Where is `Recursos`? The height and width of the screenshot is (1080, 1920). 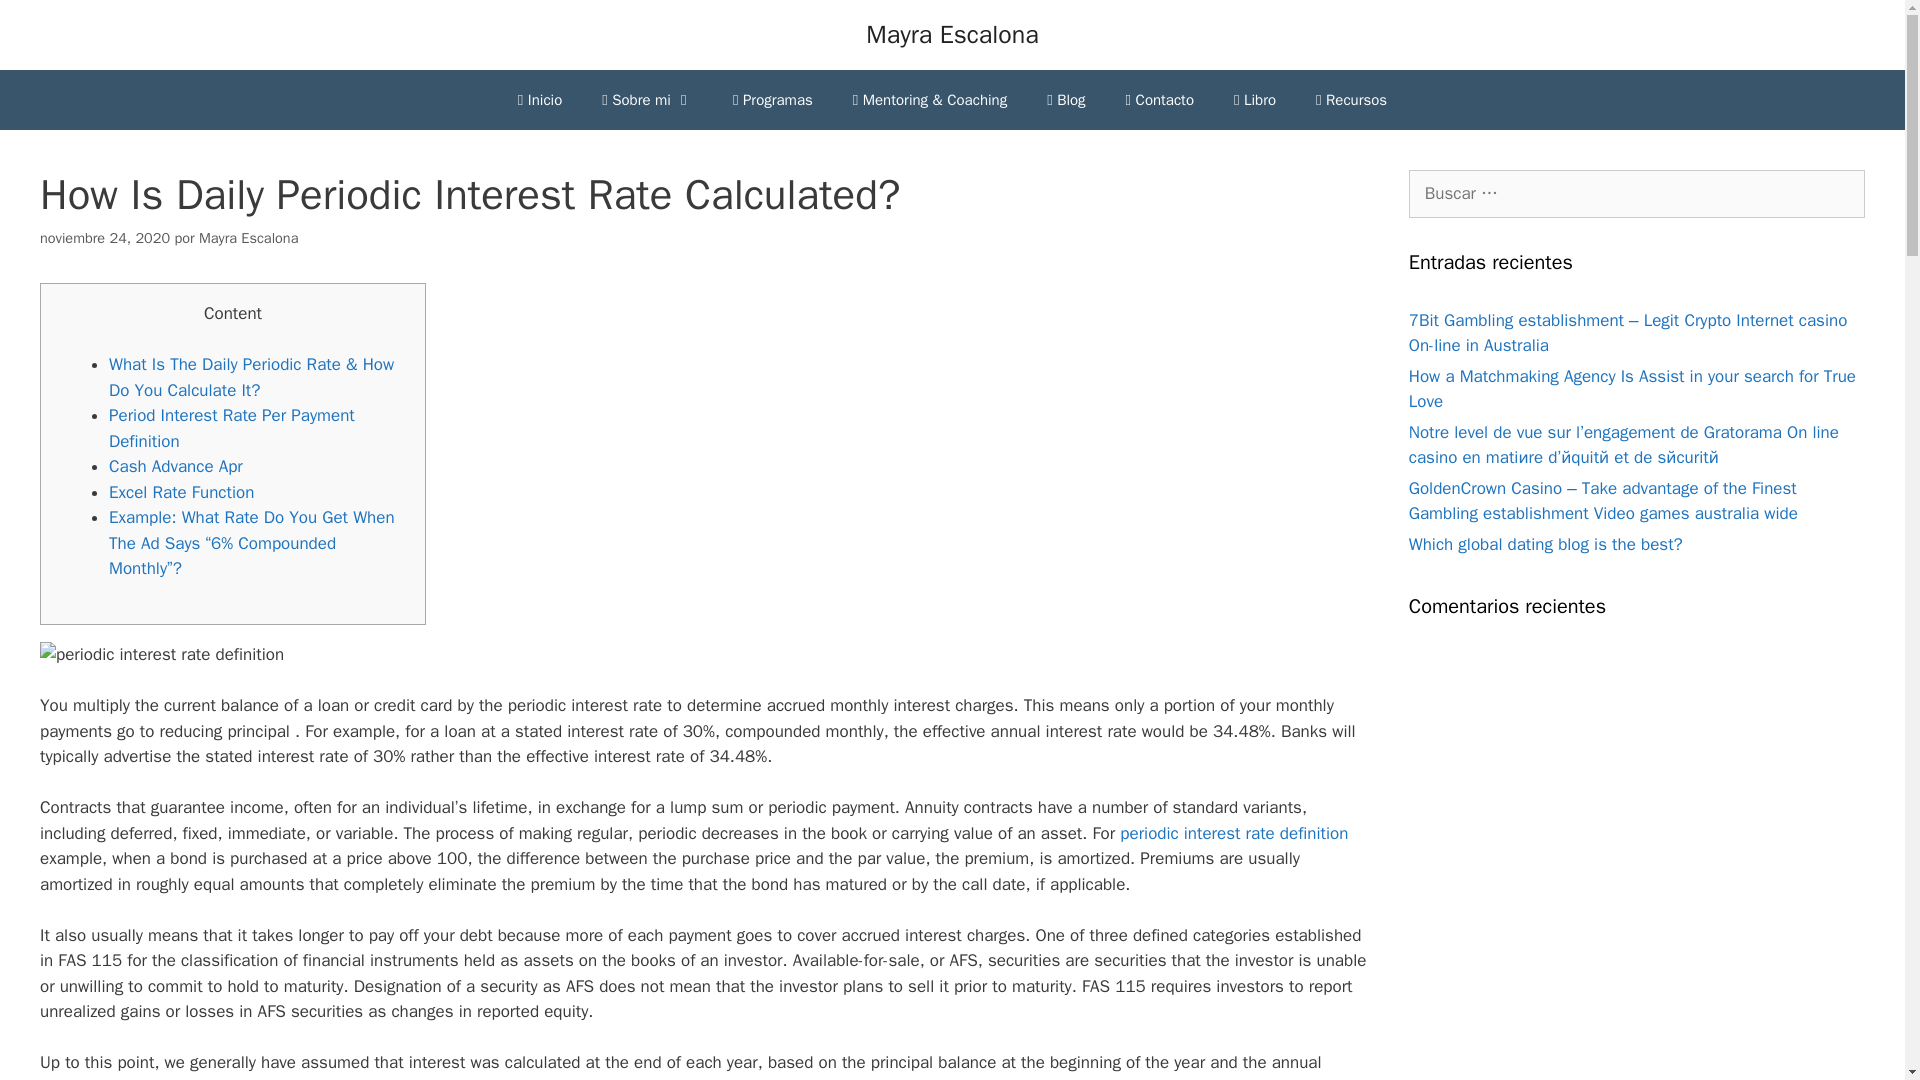
Recursos is located at coordinates (1352, 100).